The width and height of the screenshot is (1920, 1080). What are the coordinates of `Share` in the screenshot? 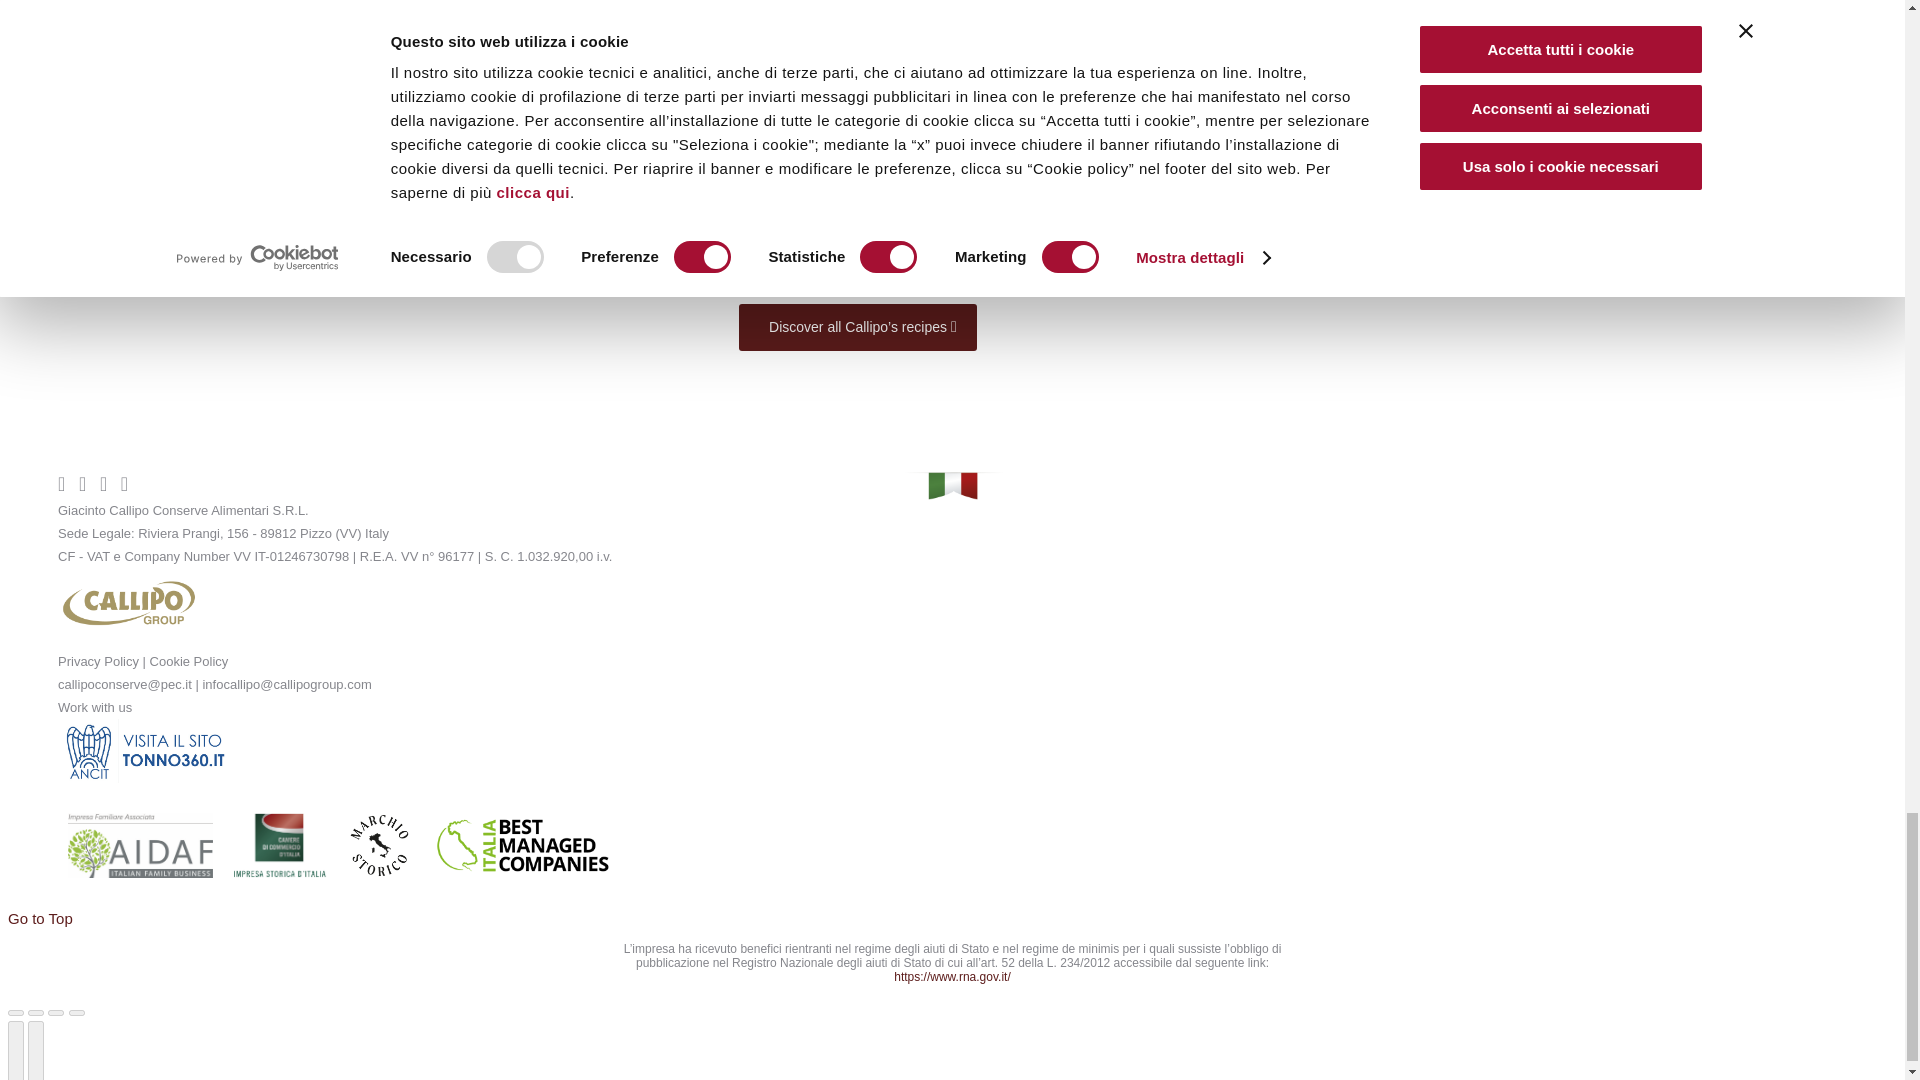 It's located at (36, 1012).